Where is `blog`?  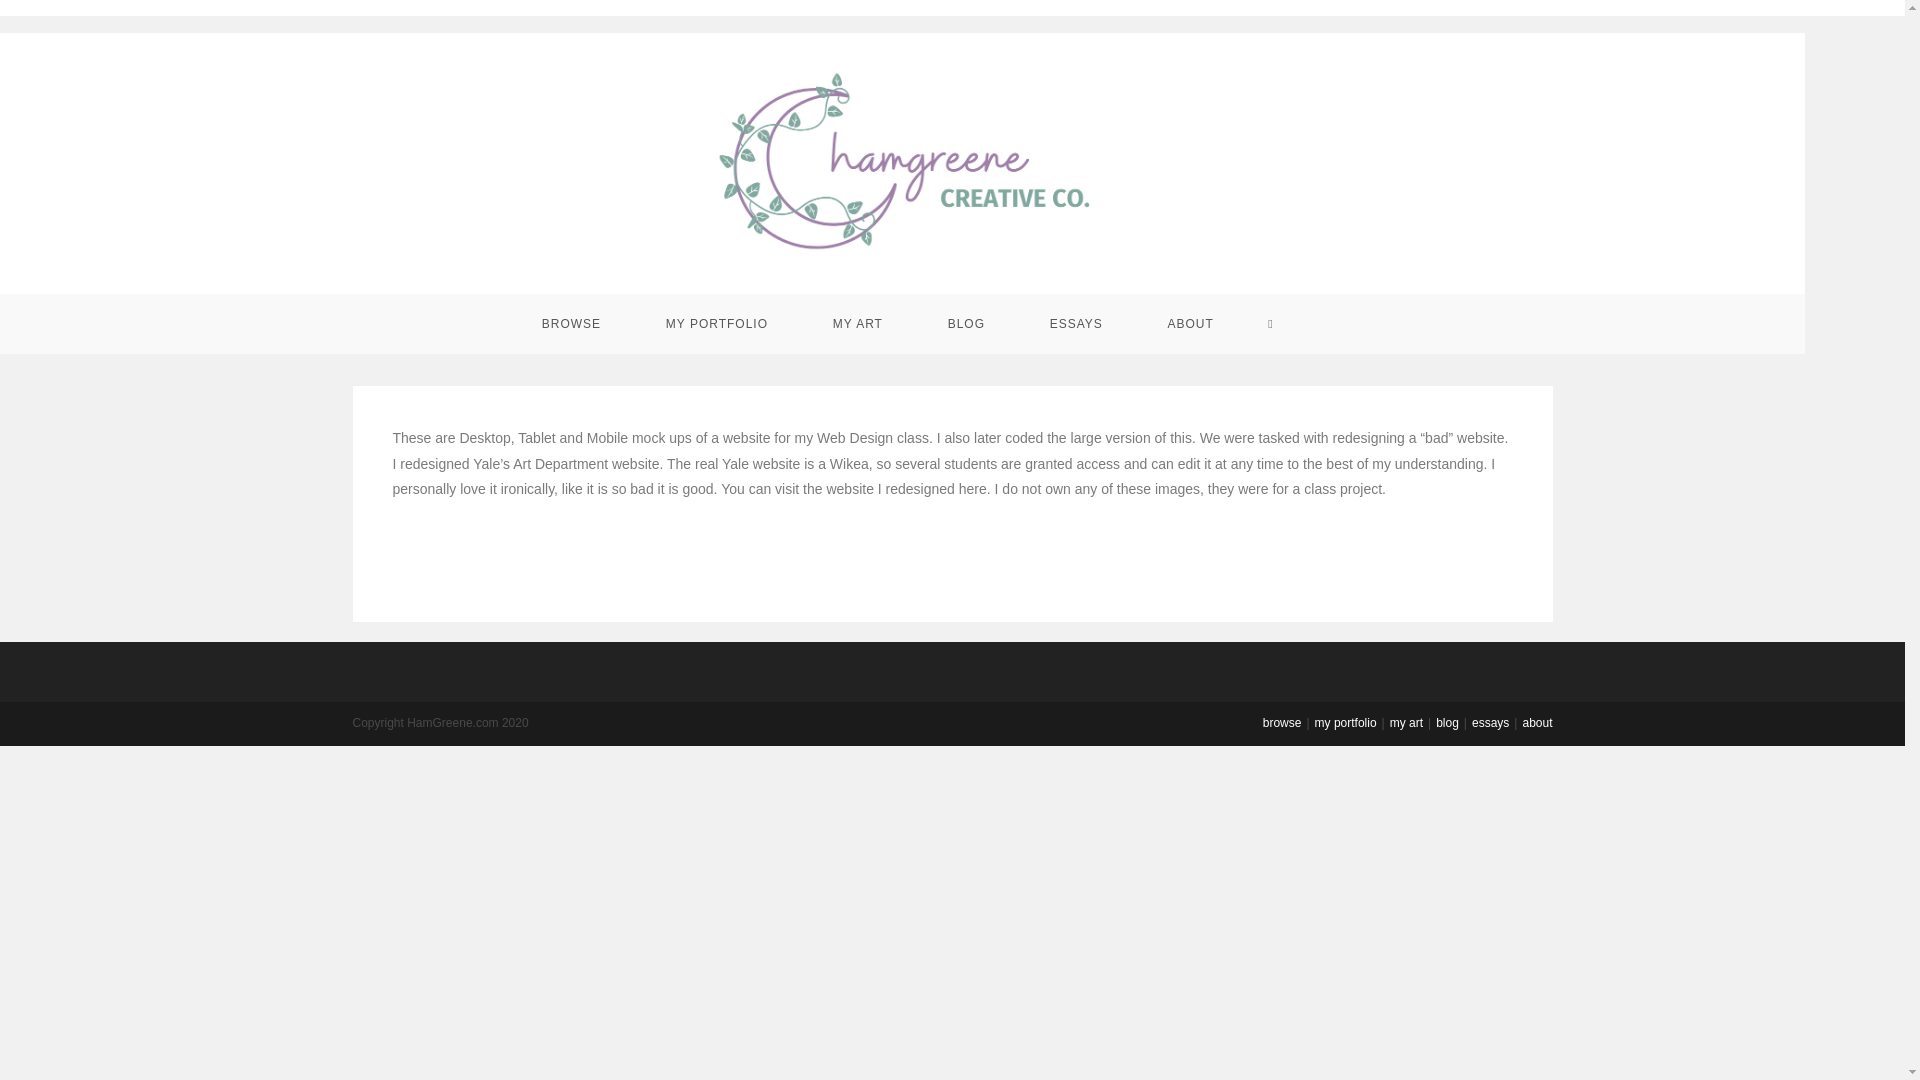 blog is located at coordinates (1448, 723).